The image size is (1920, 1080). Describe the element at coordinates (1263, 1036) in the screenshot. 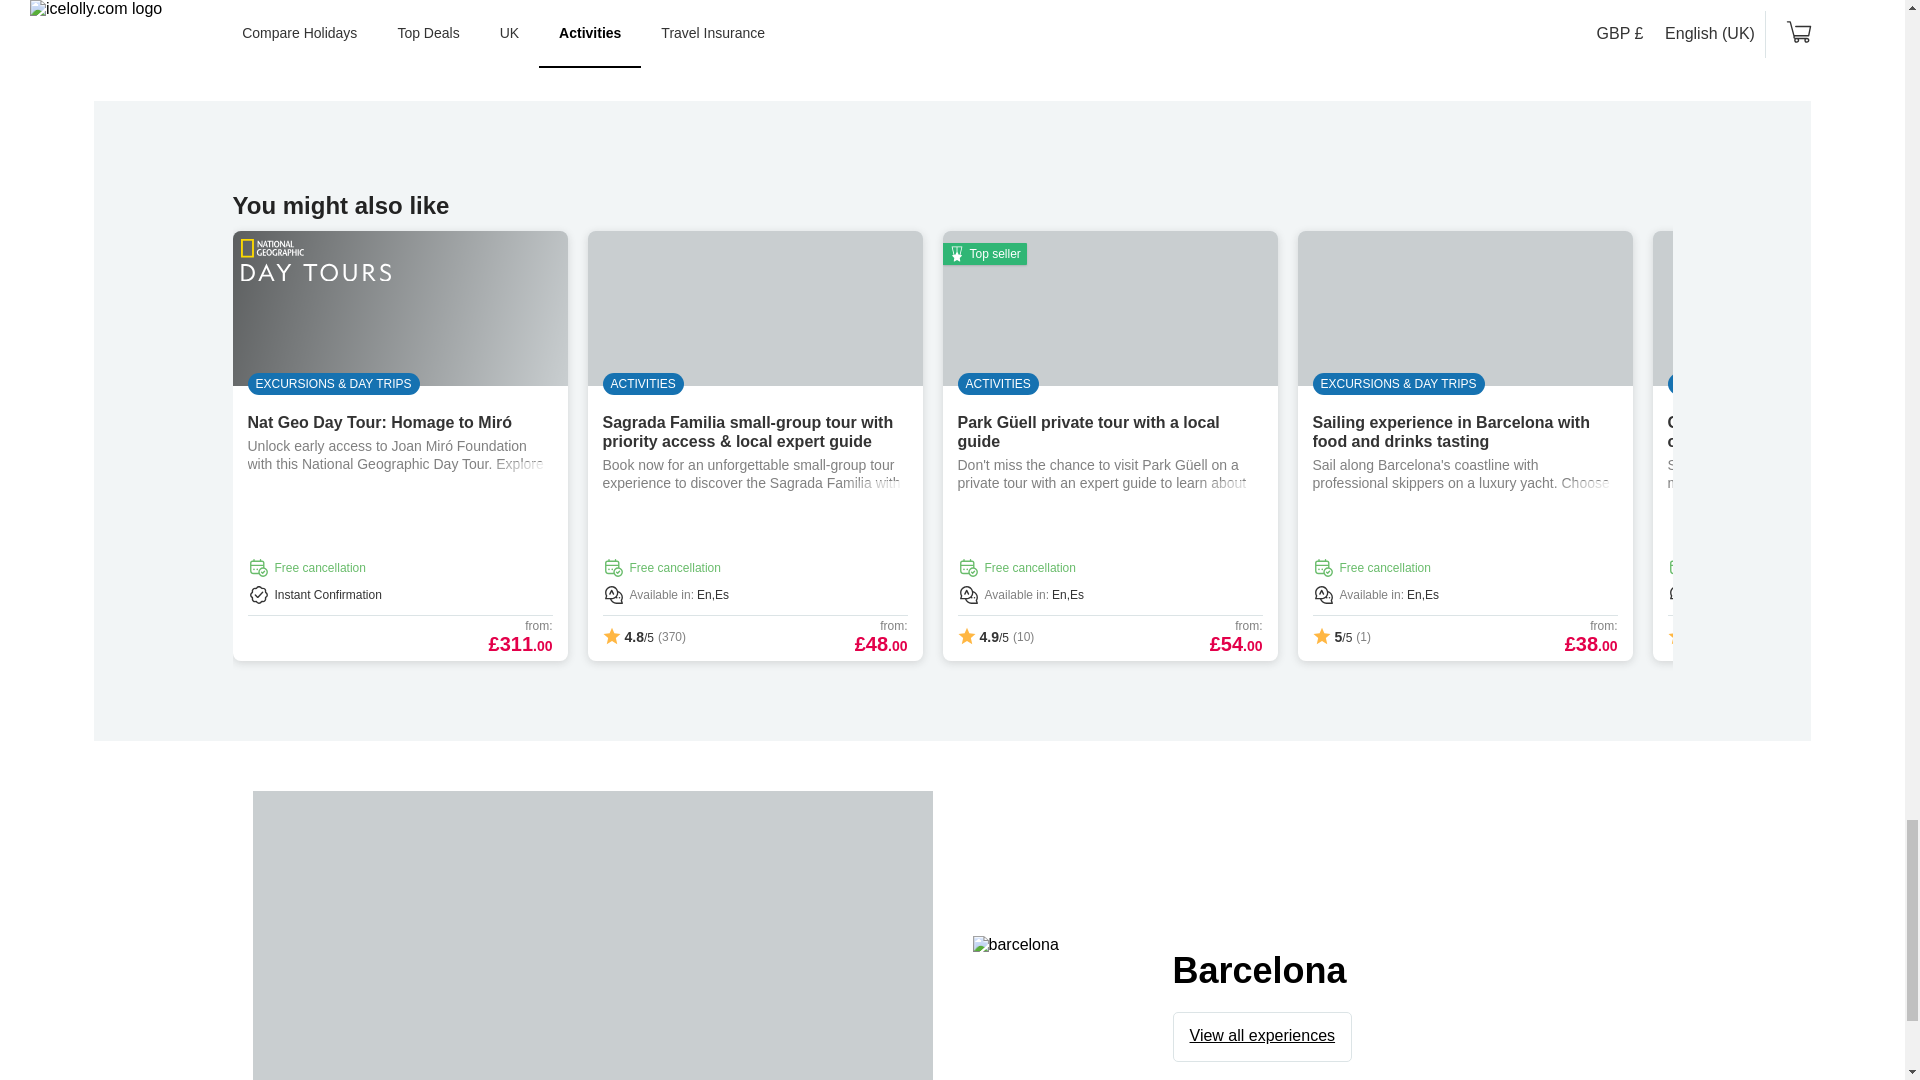

I see `View all experiences` at that location.